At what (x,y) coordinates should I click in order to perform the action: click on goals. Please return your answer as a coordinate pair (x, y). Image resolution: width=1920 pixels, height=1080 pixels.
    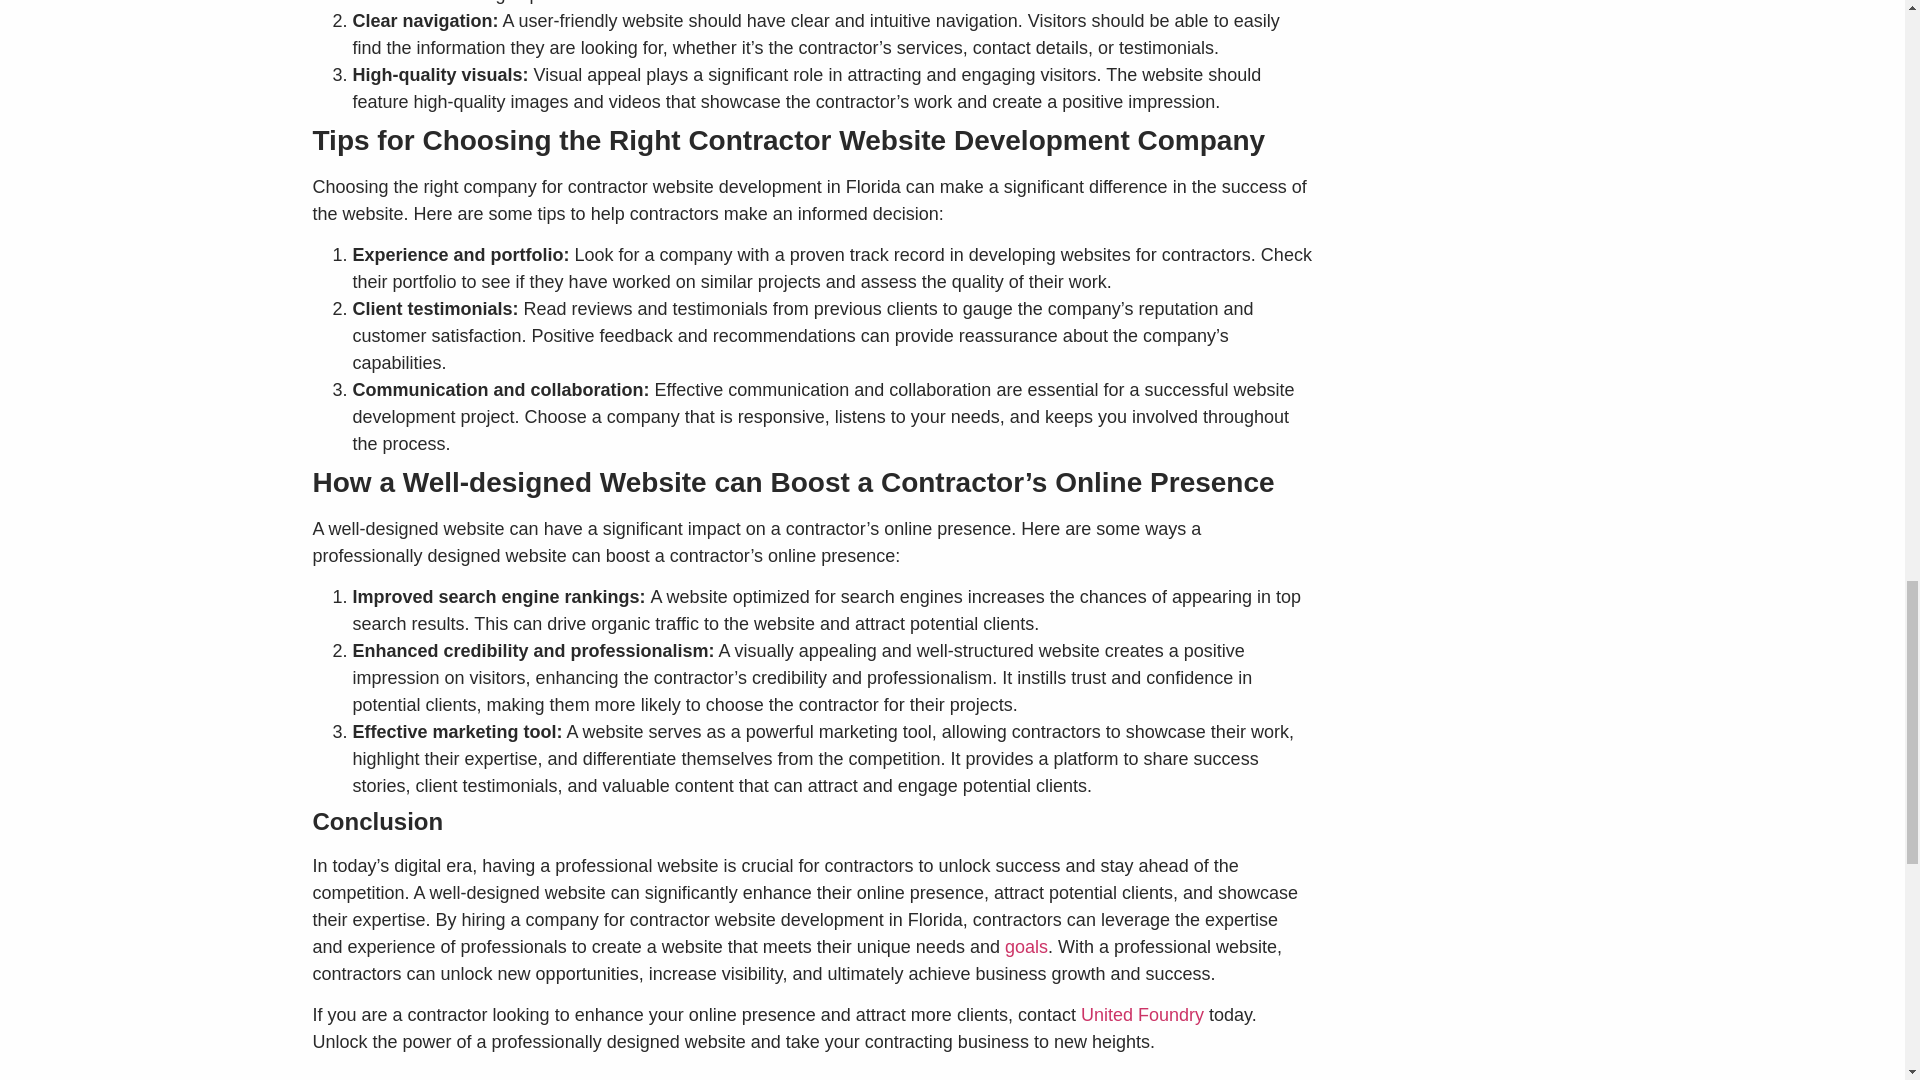
    Looking at the image, I should click on (1026, 946).